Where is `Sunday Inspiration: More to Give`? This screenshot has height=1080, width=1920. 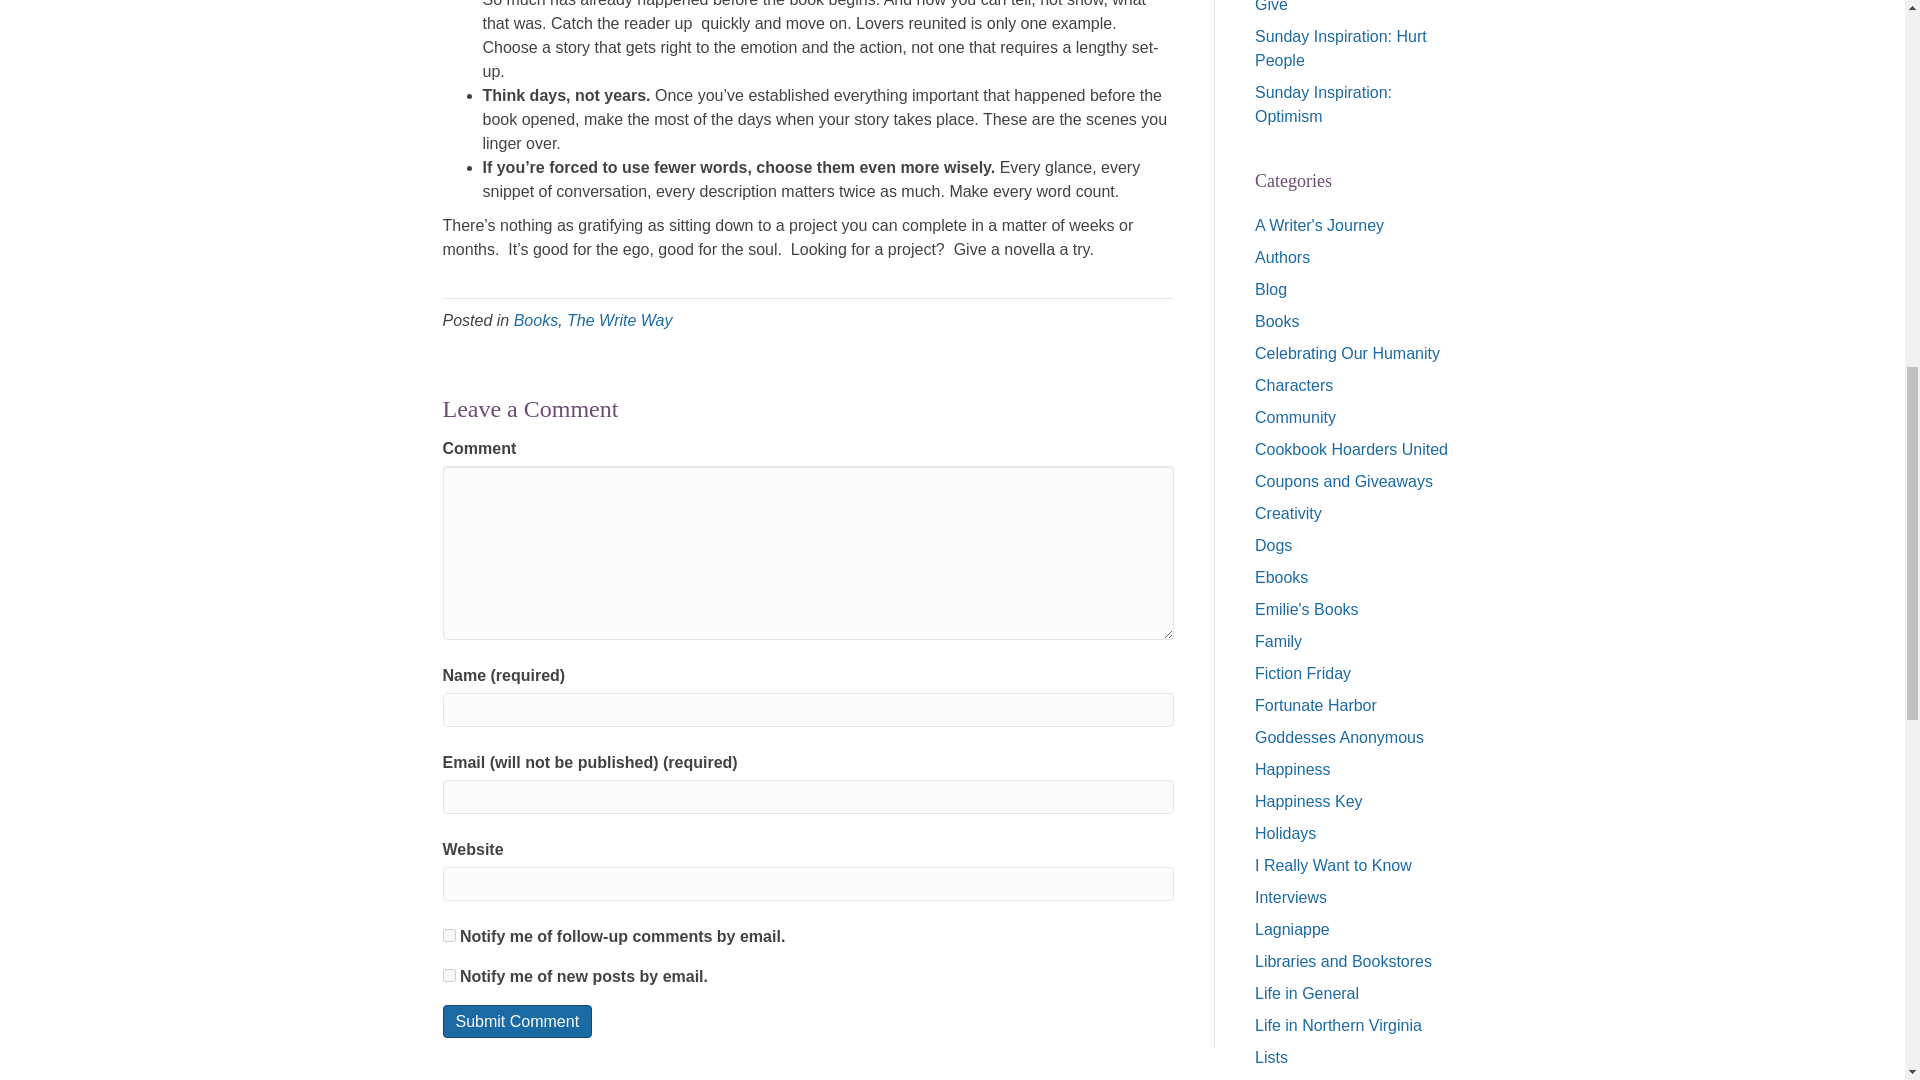 Sunday Inspiration: More to Give is located at coordinates (1353, 6).